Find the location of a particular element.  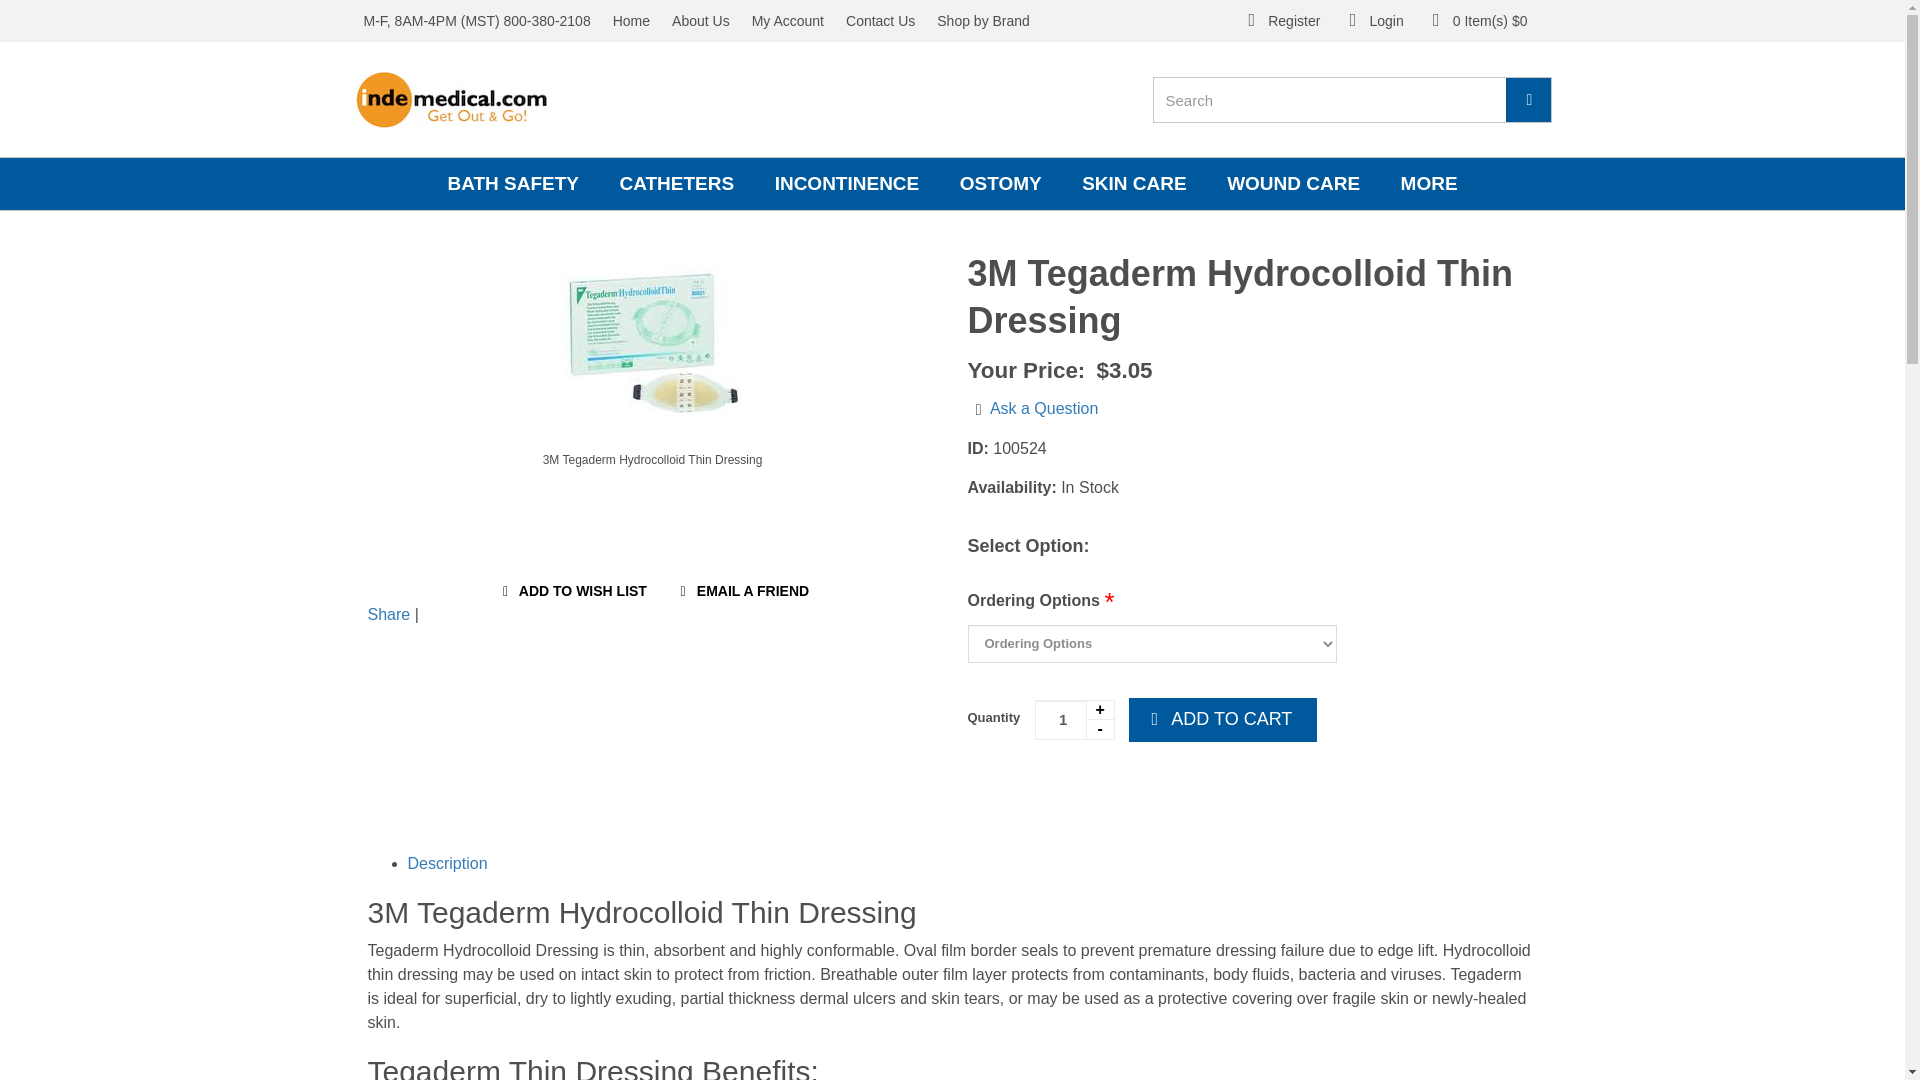

EMAIL A FRIEND is located at coordinates (741, 592).